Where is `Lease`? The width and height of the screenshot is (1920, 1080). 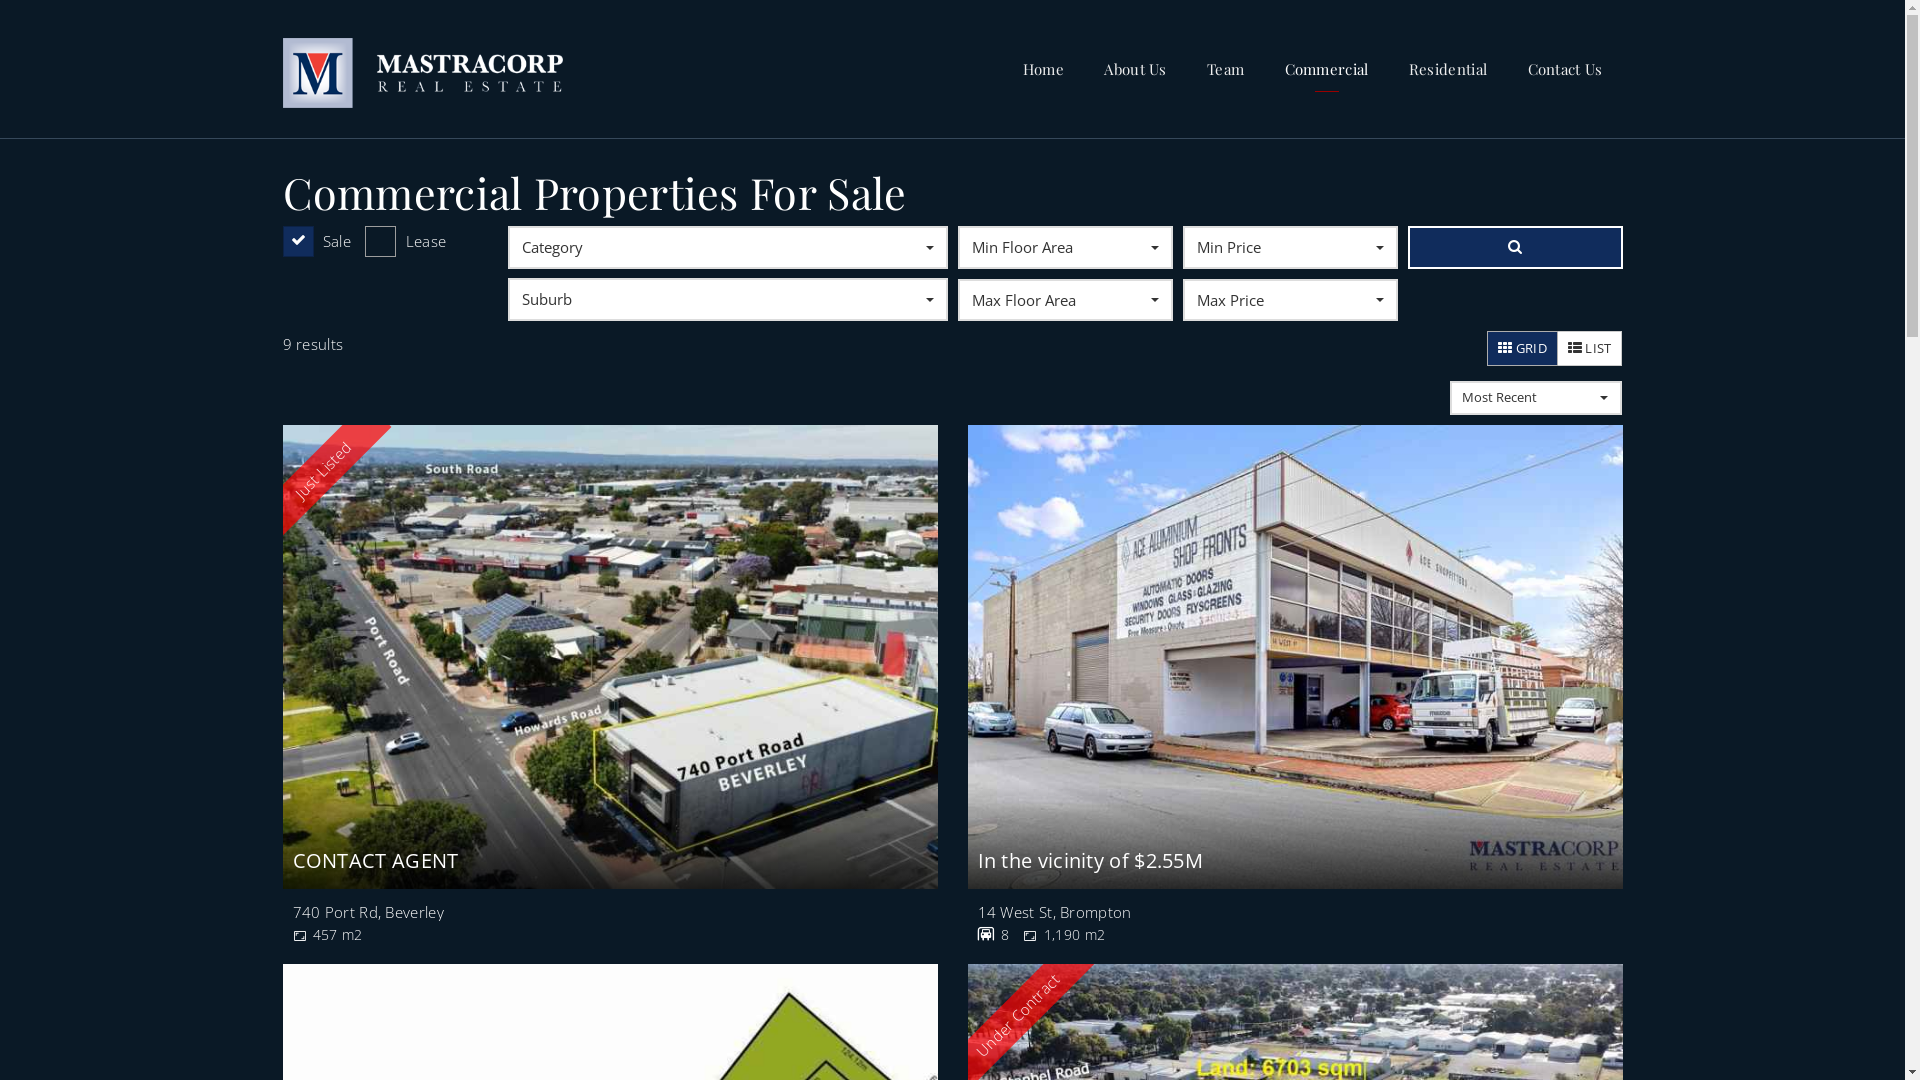
Lease is located at coordinates (406, 242).